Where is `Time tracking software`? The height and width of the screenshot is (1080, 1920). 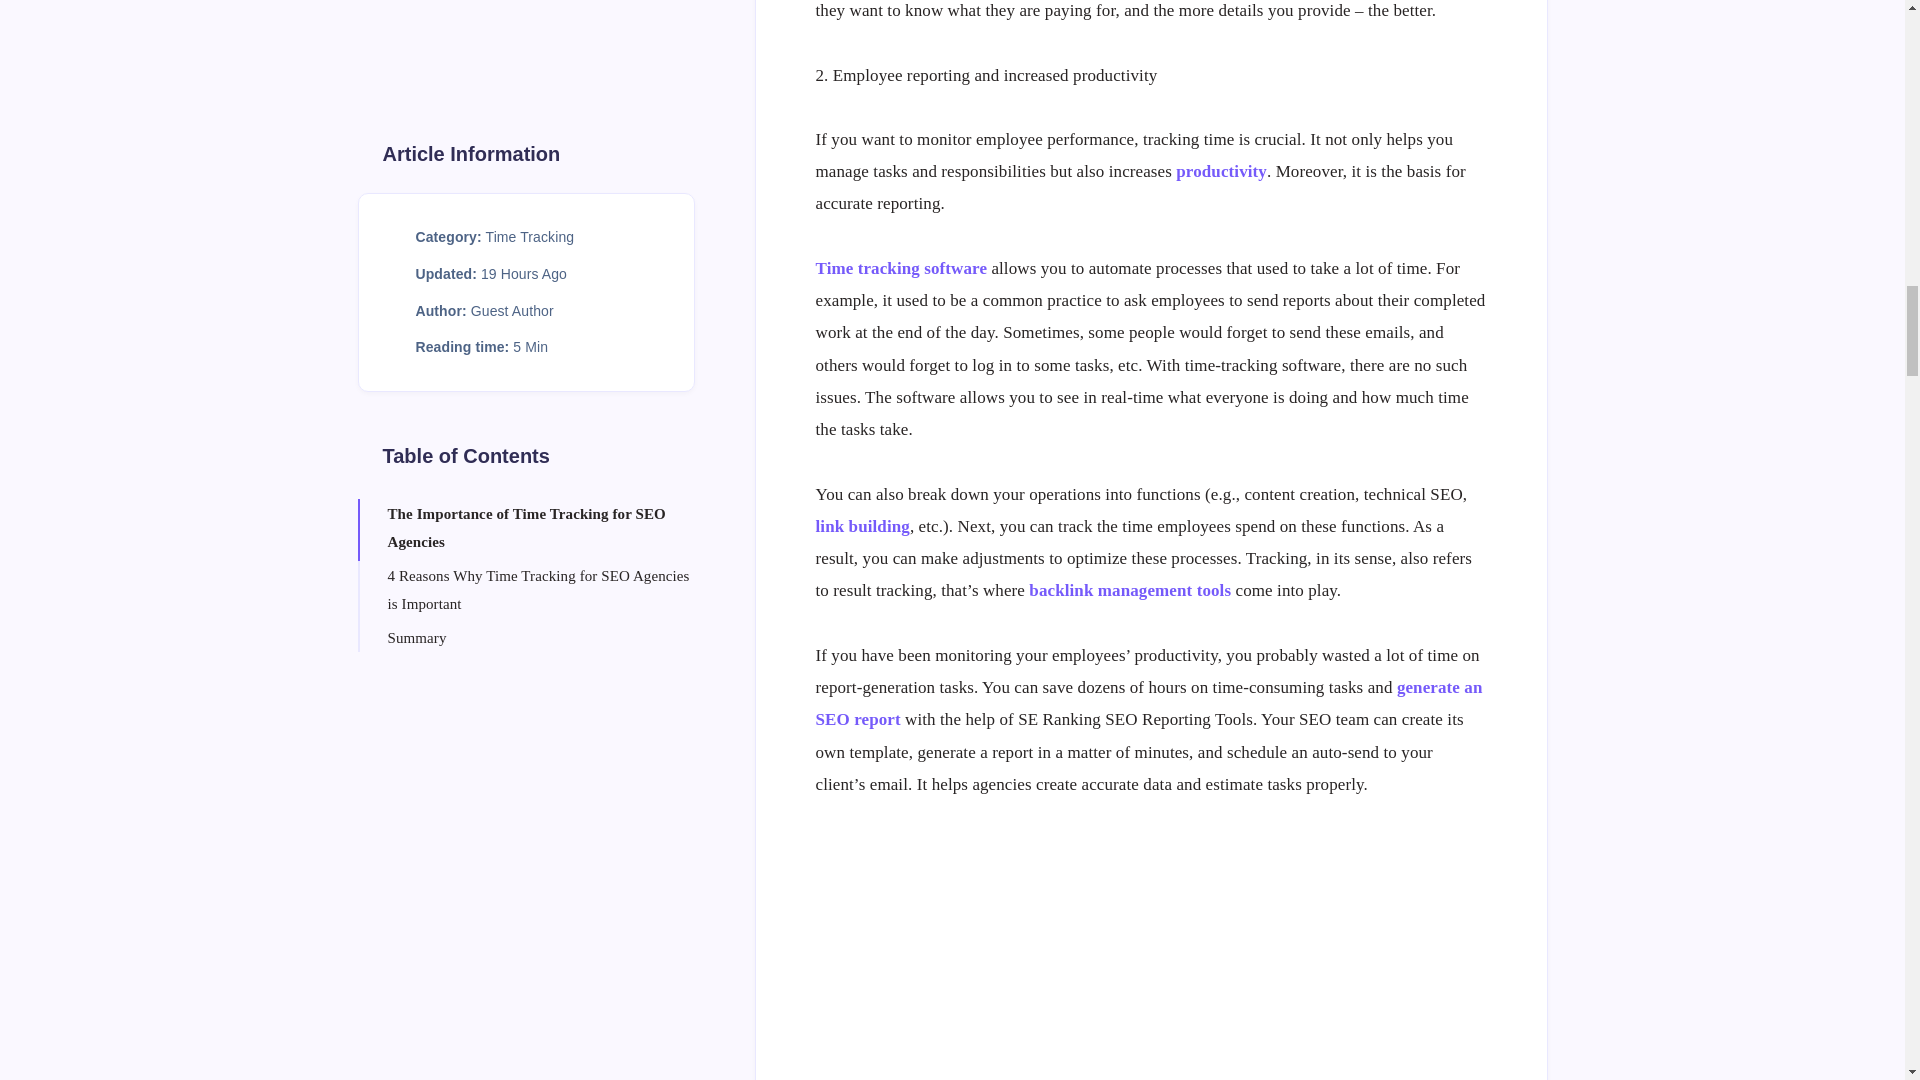 Time tracking software is located at coordinates (902, 268).